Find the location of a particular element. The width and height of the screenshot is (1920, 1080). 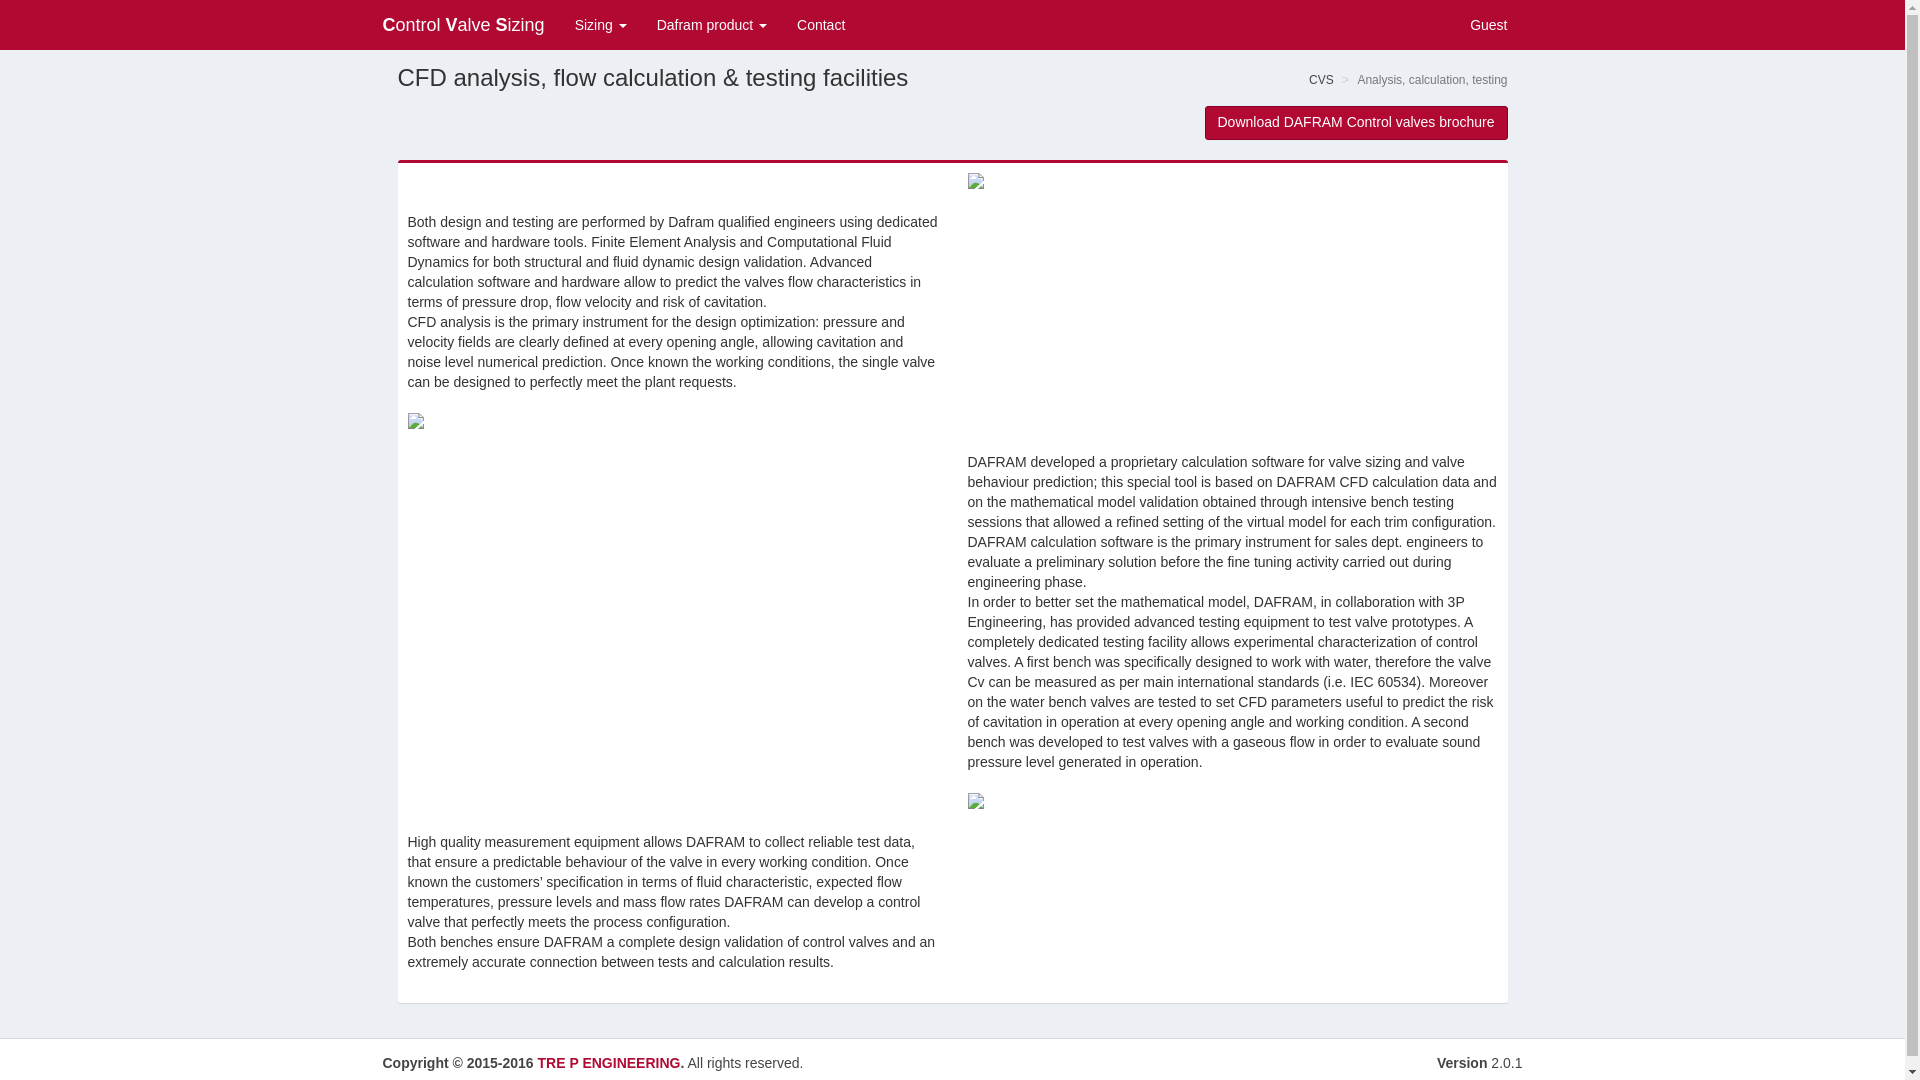

TRE P ENGINEERING is located at coordinates (609, 1063).